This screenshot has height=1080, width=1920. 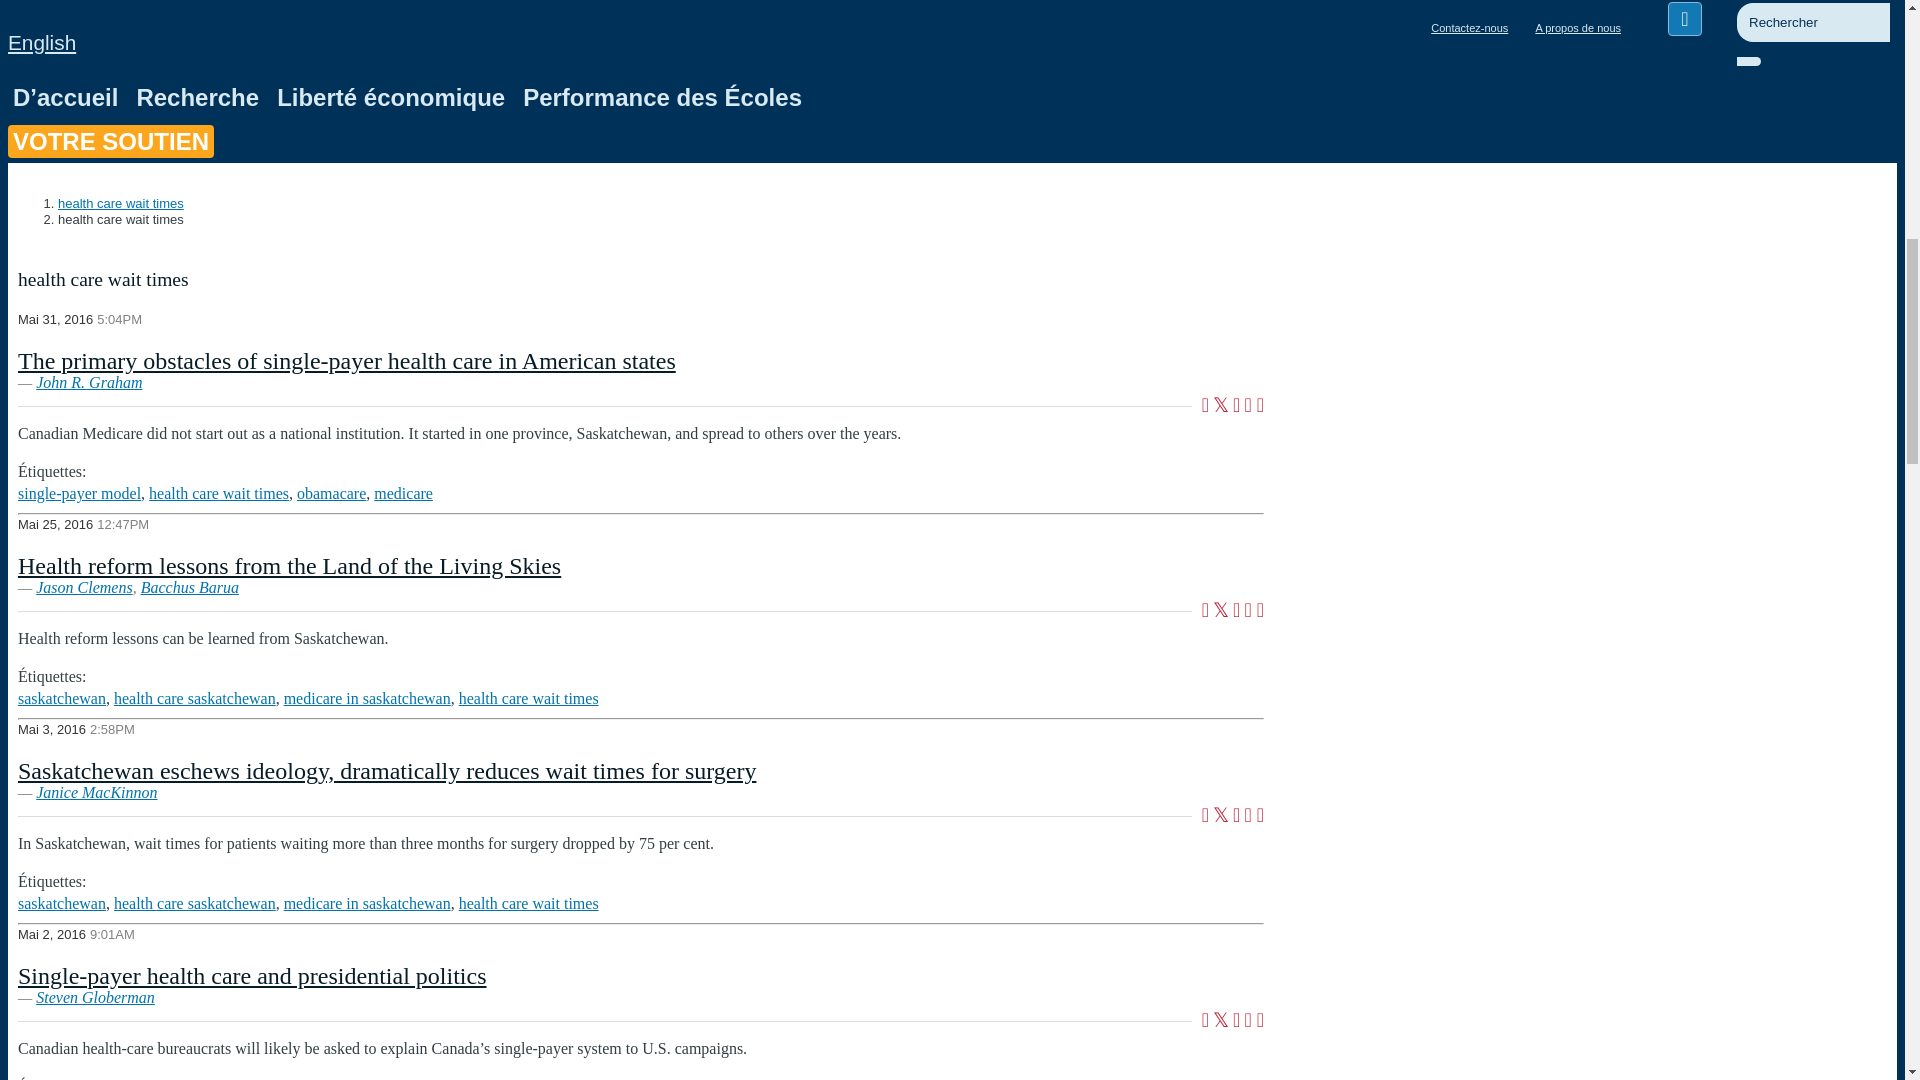 I want to click on English, so click(x=42, y=42).